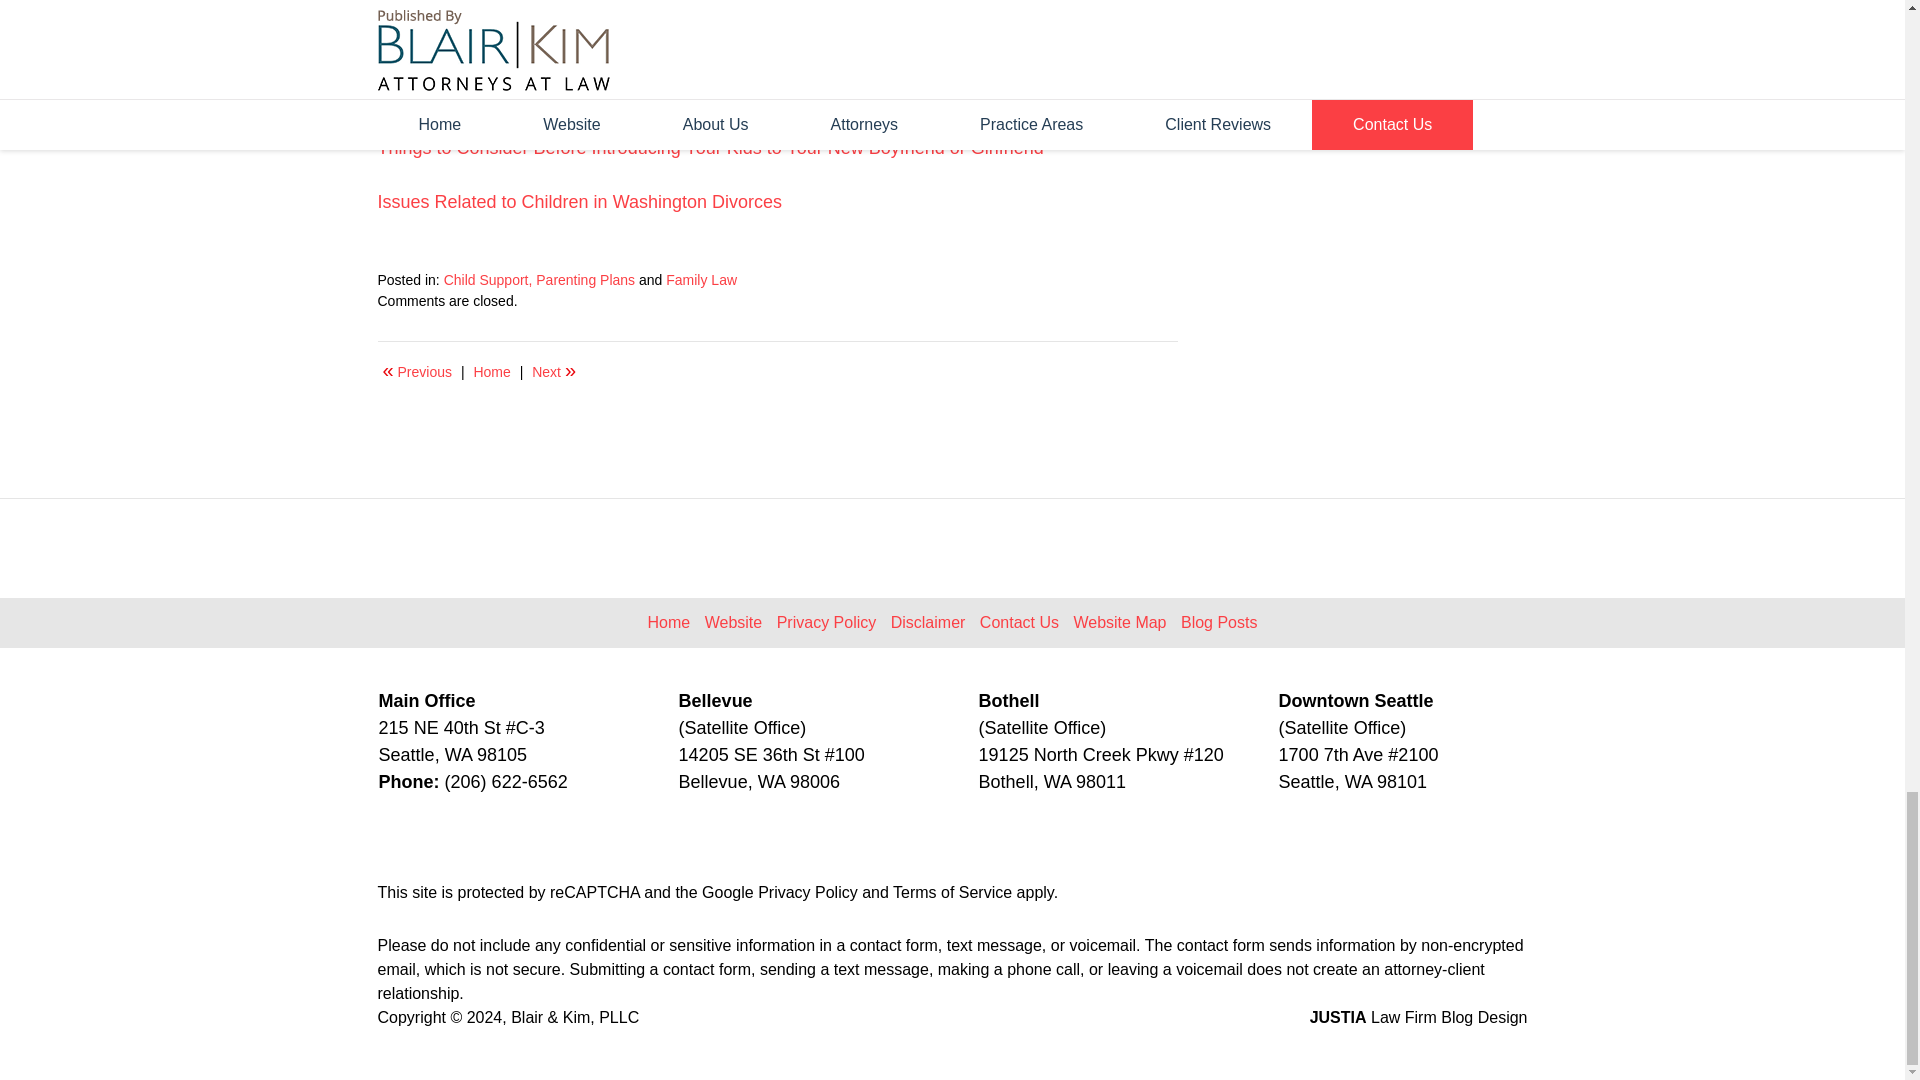 This screenshot has height=1080, width=1920. Describe the element at coordinates (702, 280) in the screenshot. I see `Family Law` at that location.